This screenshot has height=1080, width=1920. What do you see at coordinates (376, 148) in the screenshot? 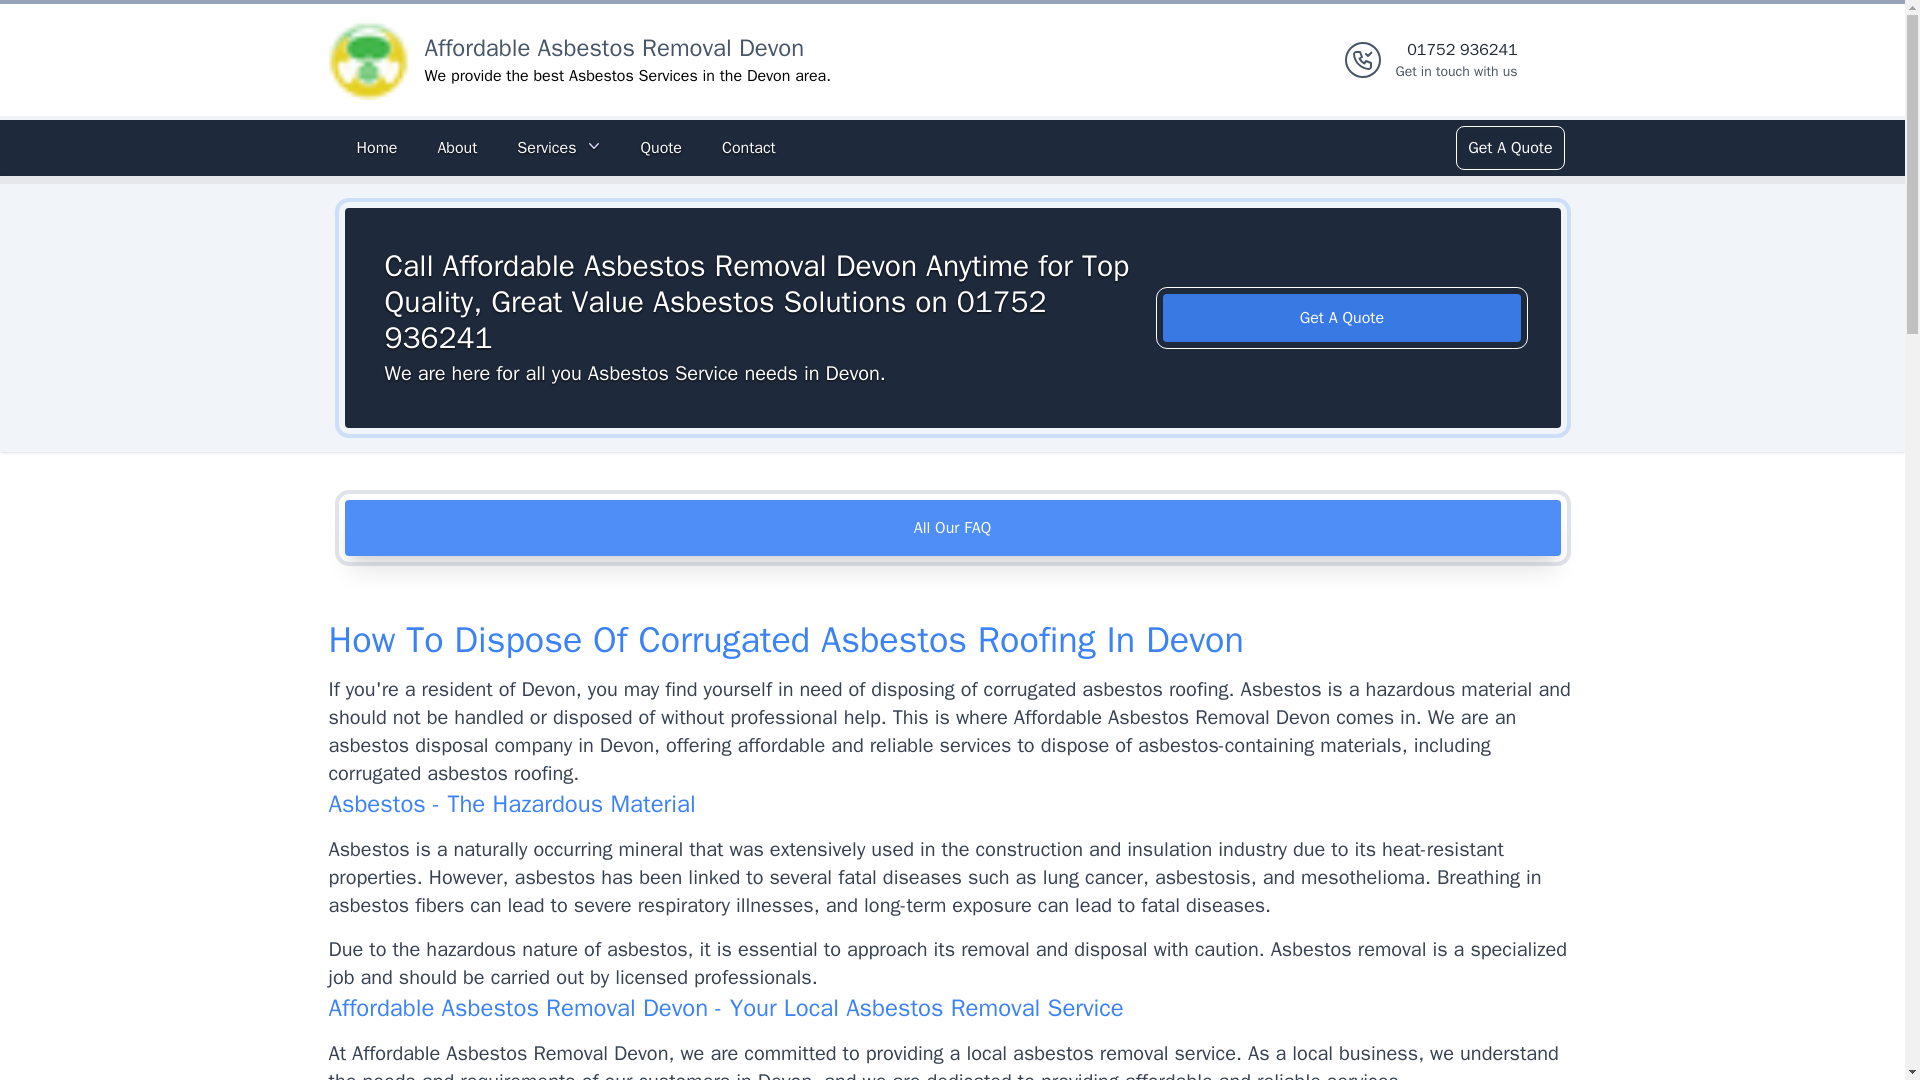
I see `All Our FAQ` at bounding box center [376, 148].